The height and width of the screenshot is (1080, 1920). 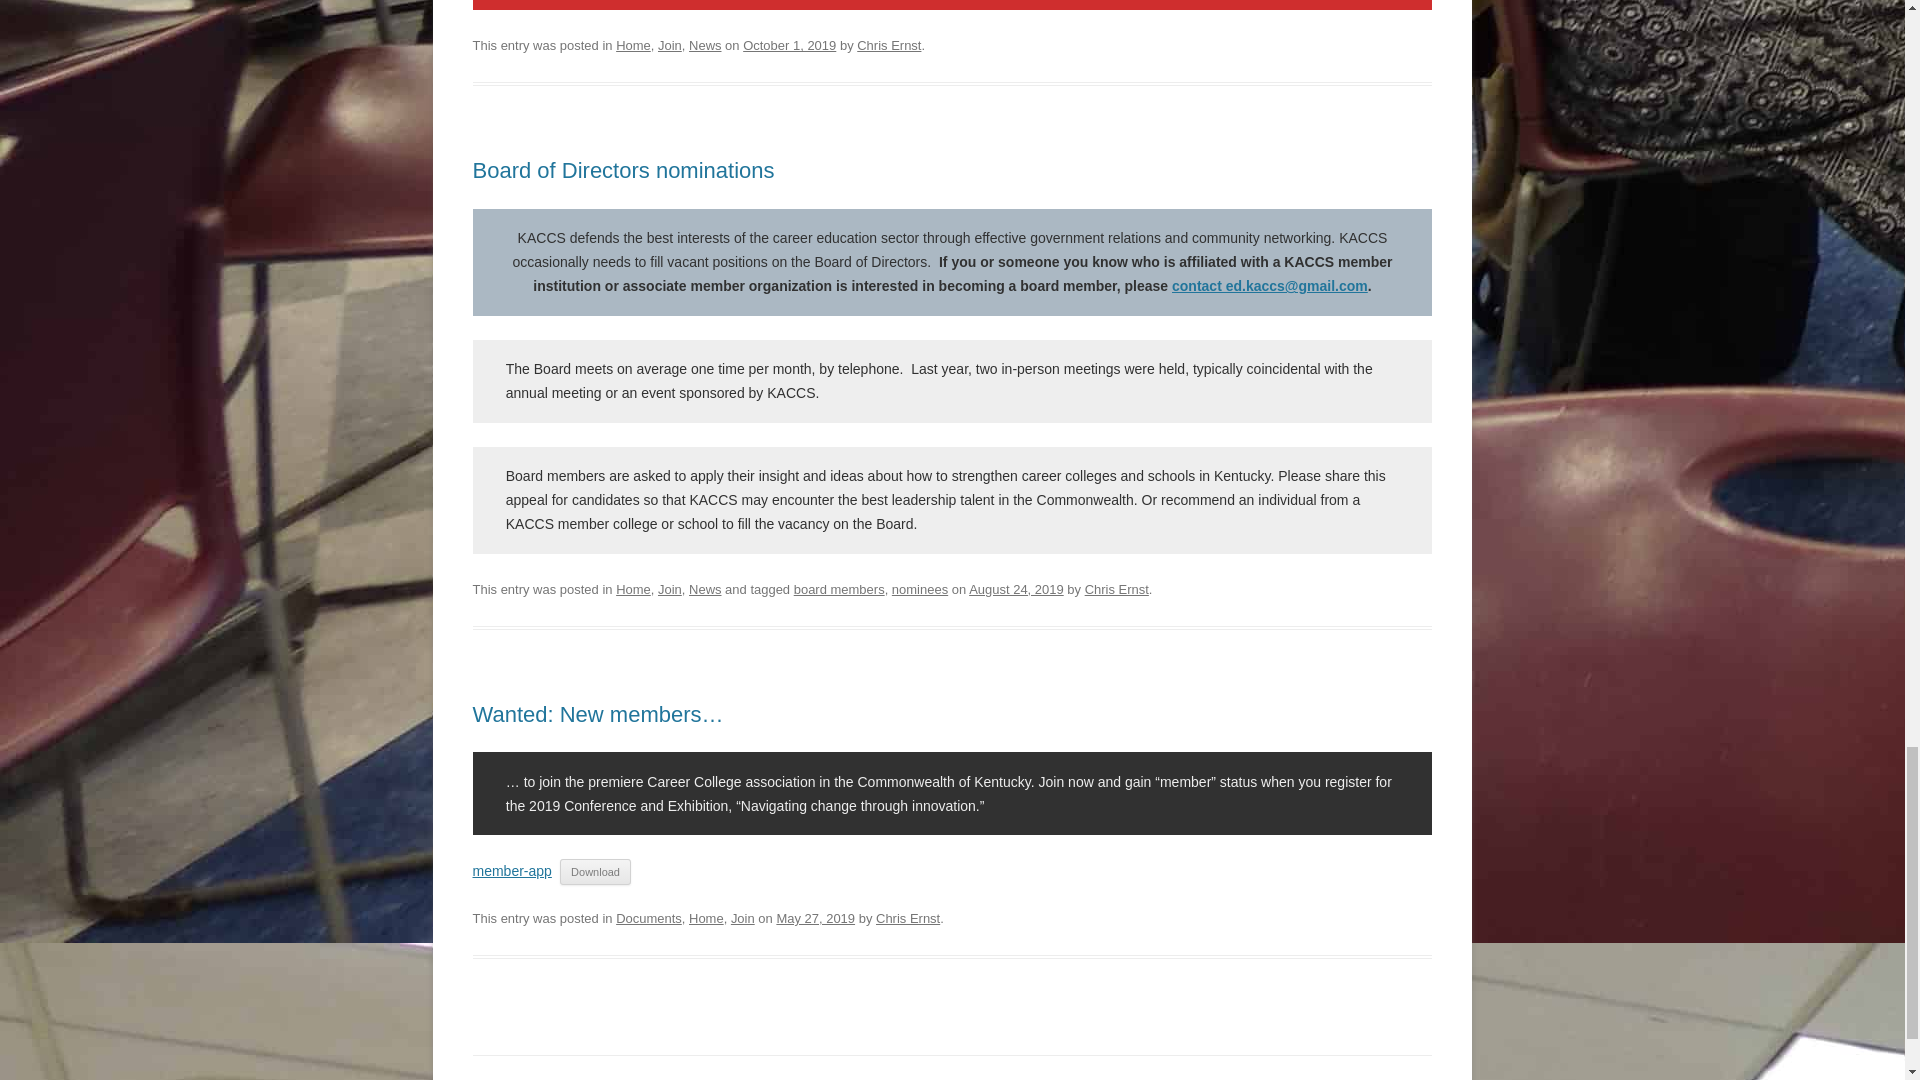 What do you see at coordinates (908, 918) in the screenshot?
I see `View all posts by Chris Ernst` at bounding box center [908, 918].